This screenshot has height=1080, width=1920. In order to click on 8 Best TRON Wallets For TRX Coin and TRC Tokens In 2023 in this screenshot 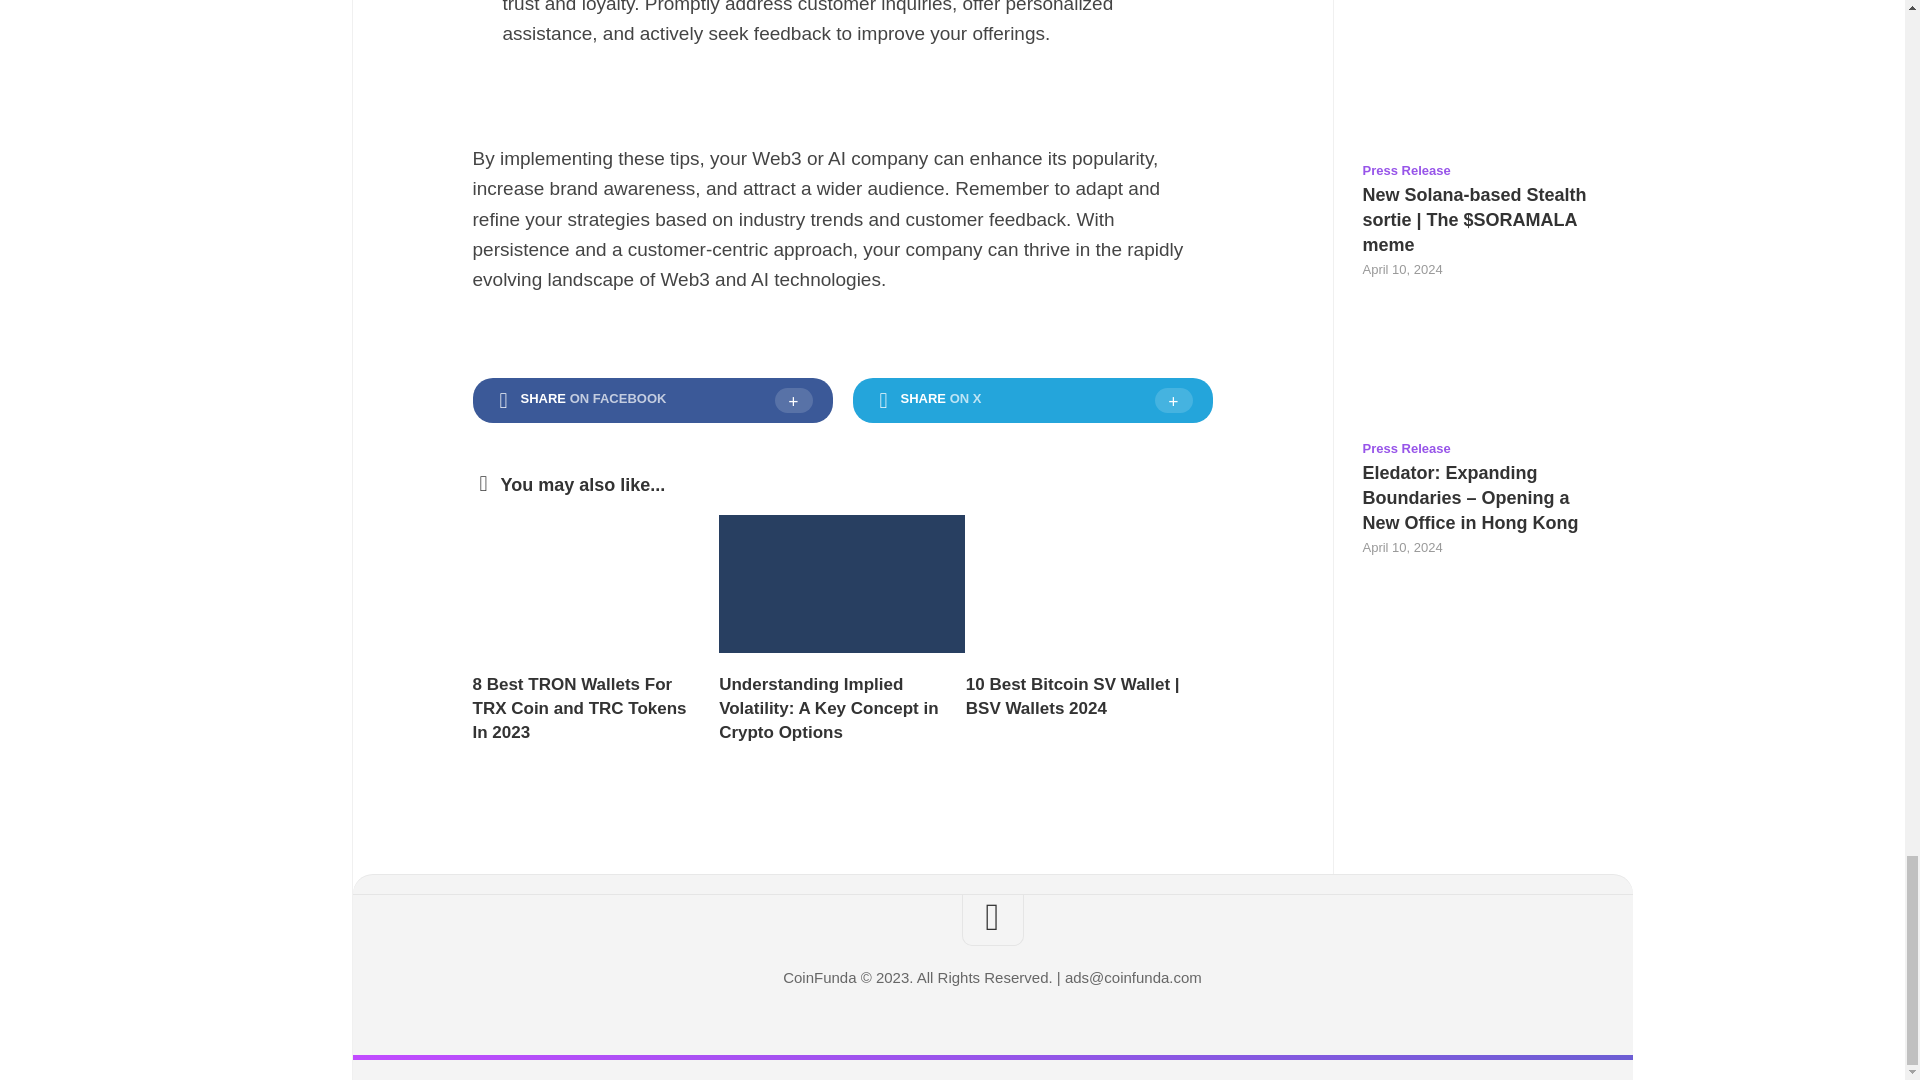, I will do `click(578, 708)`.